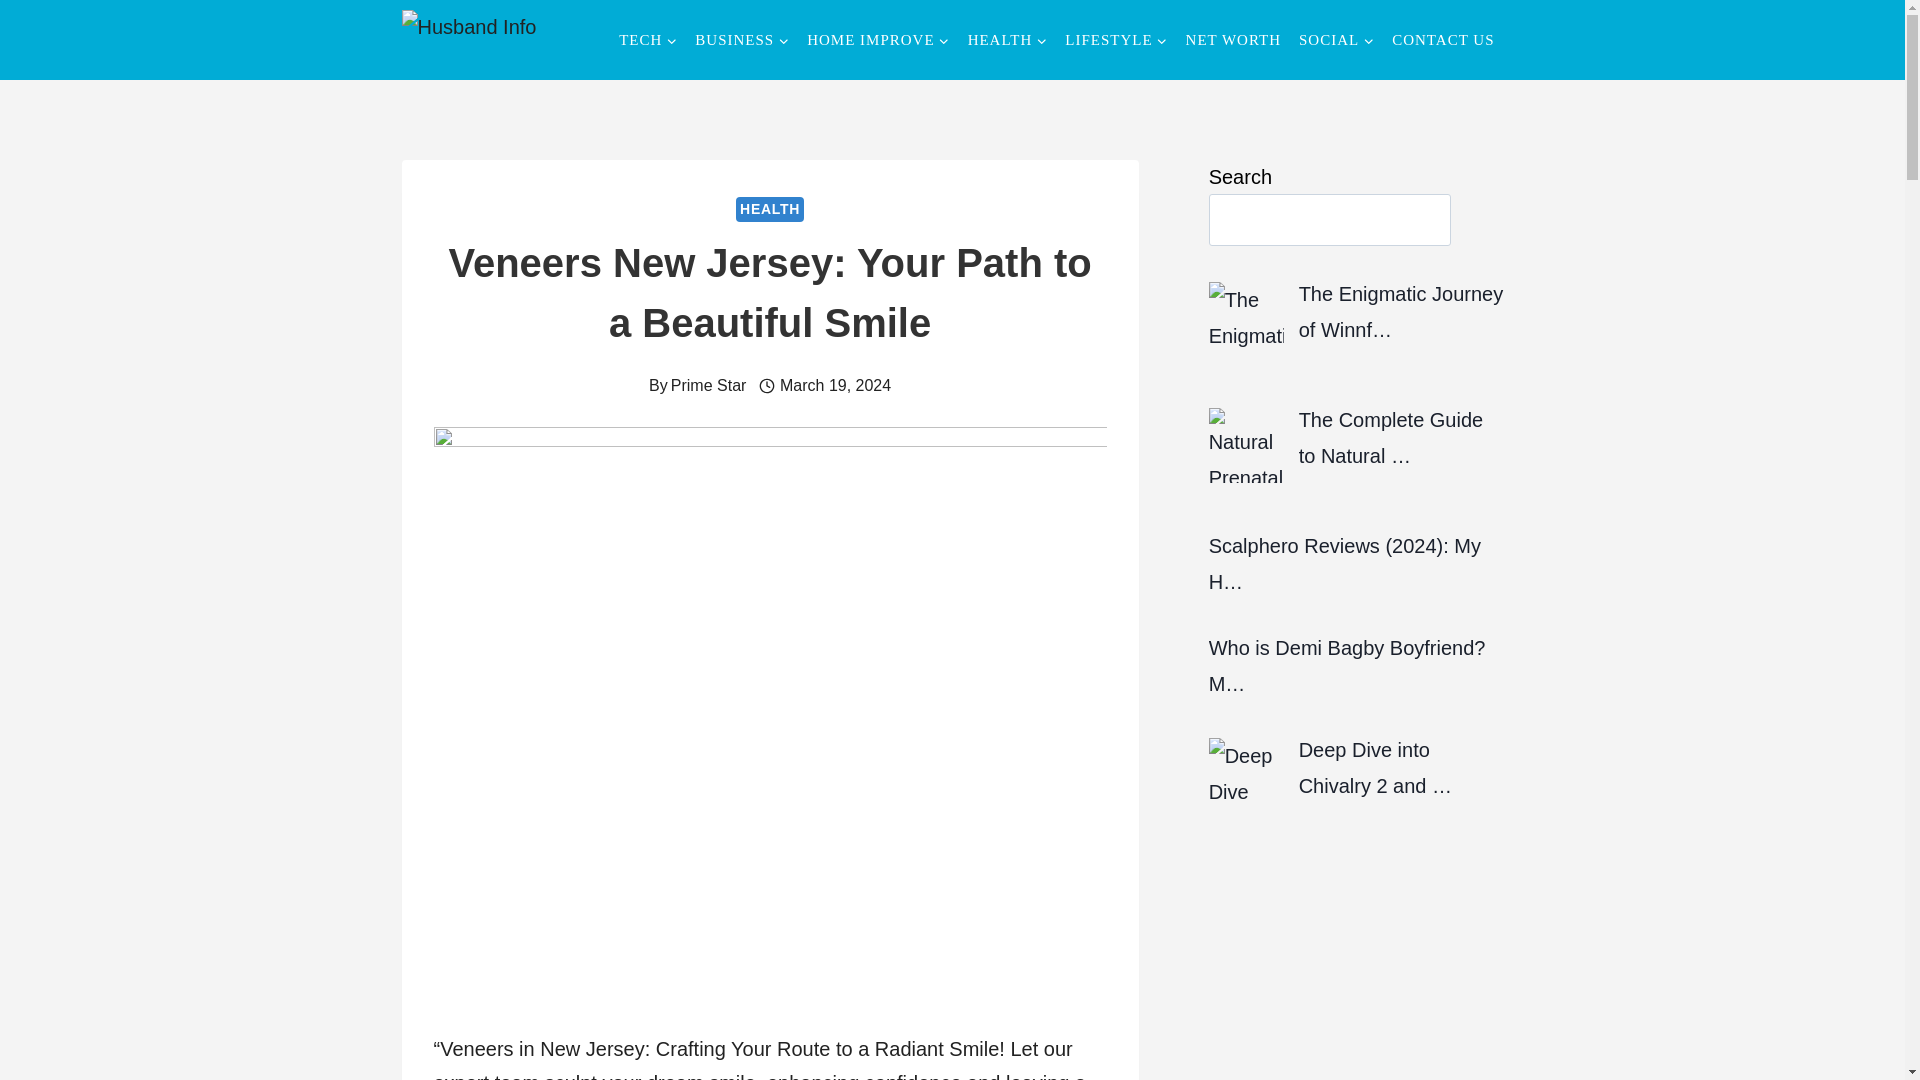 Image resolution: width=1920 pixels, height=1080 pixels. Describe the element at coordinates (742, 40) in the screenshot. I see `BUSINESS` at that location.